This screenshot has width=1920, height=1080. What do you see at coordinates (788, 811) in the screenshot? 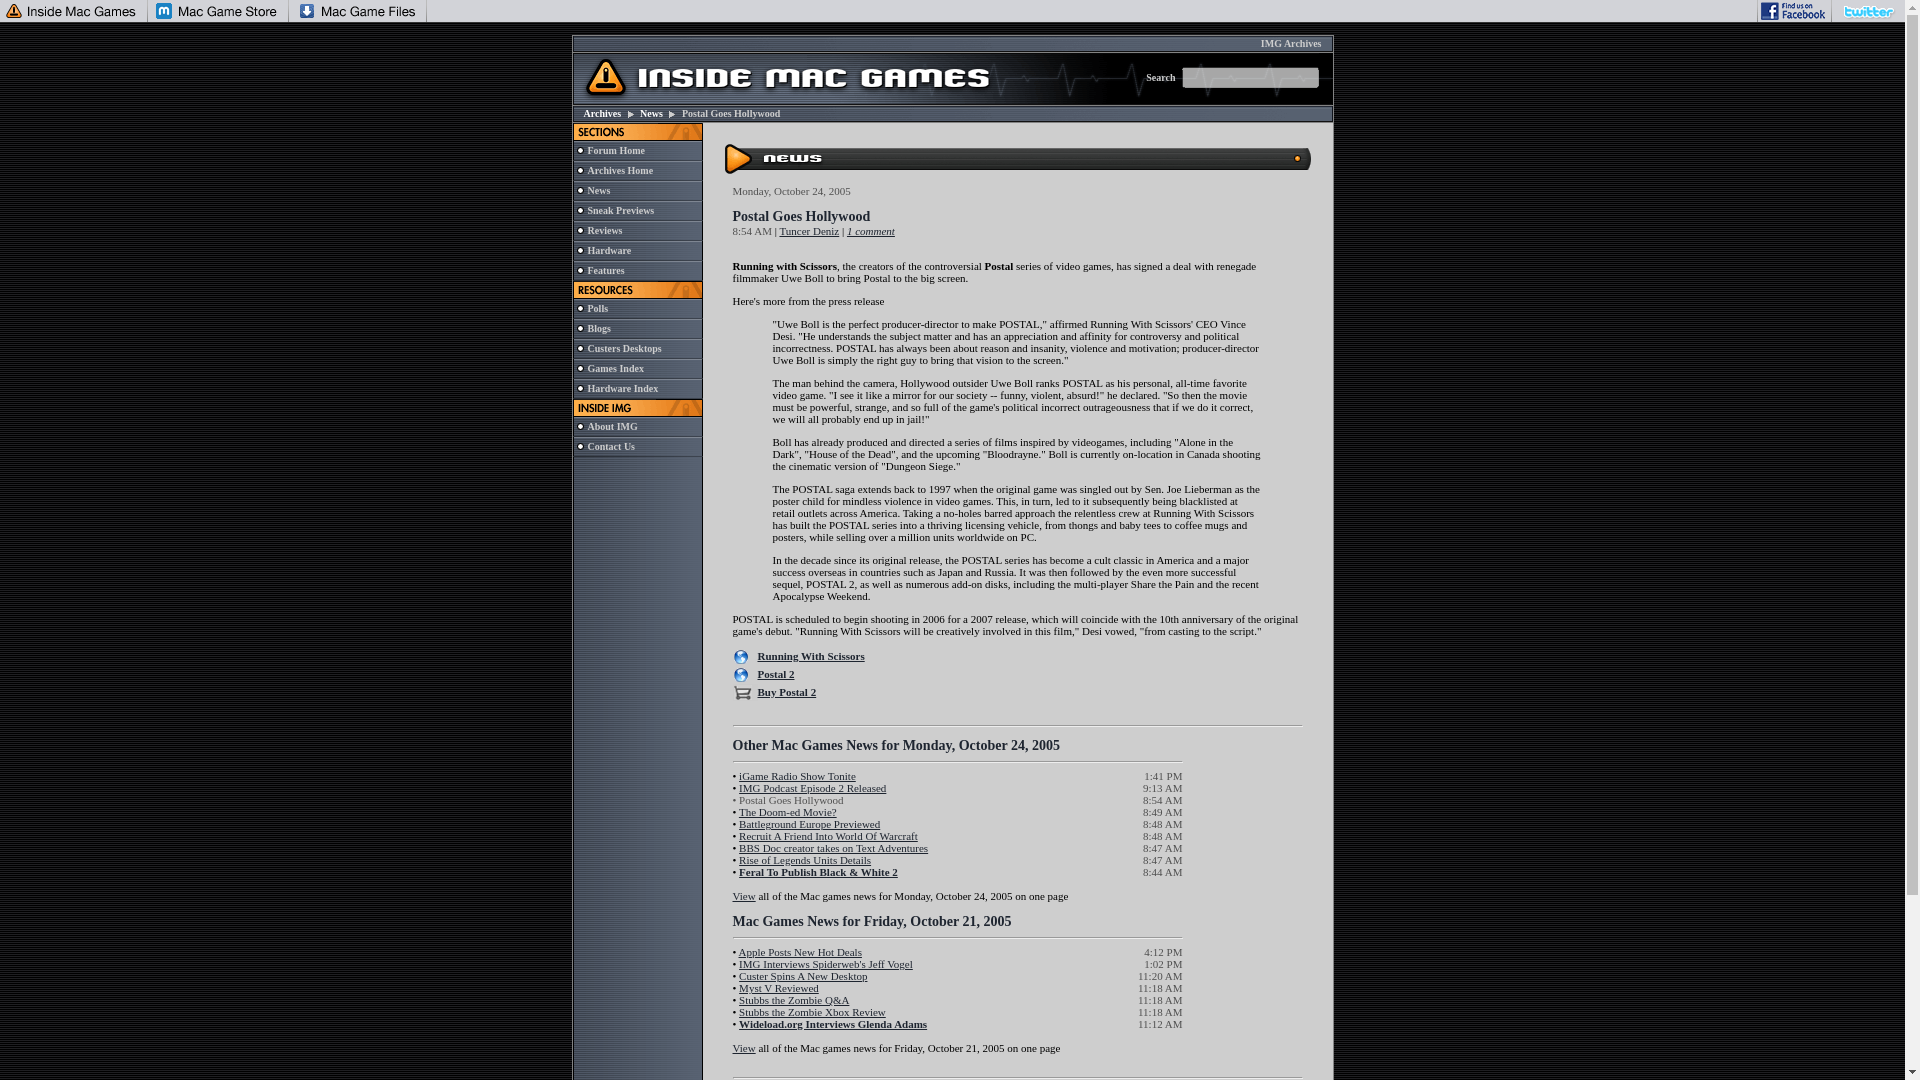
I see `The Doom-ed Movie?` at bounding box center [788, 811].